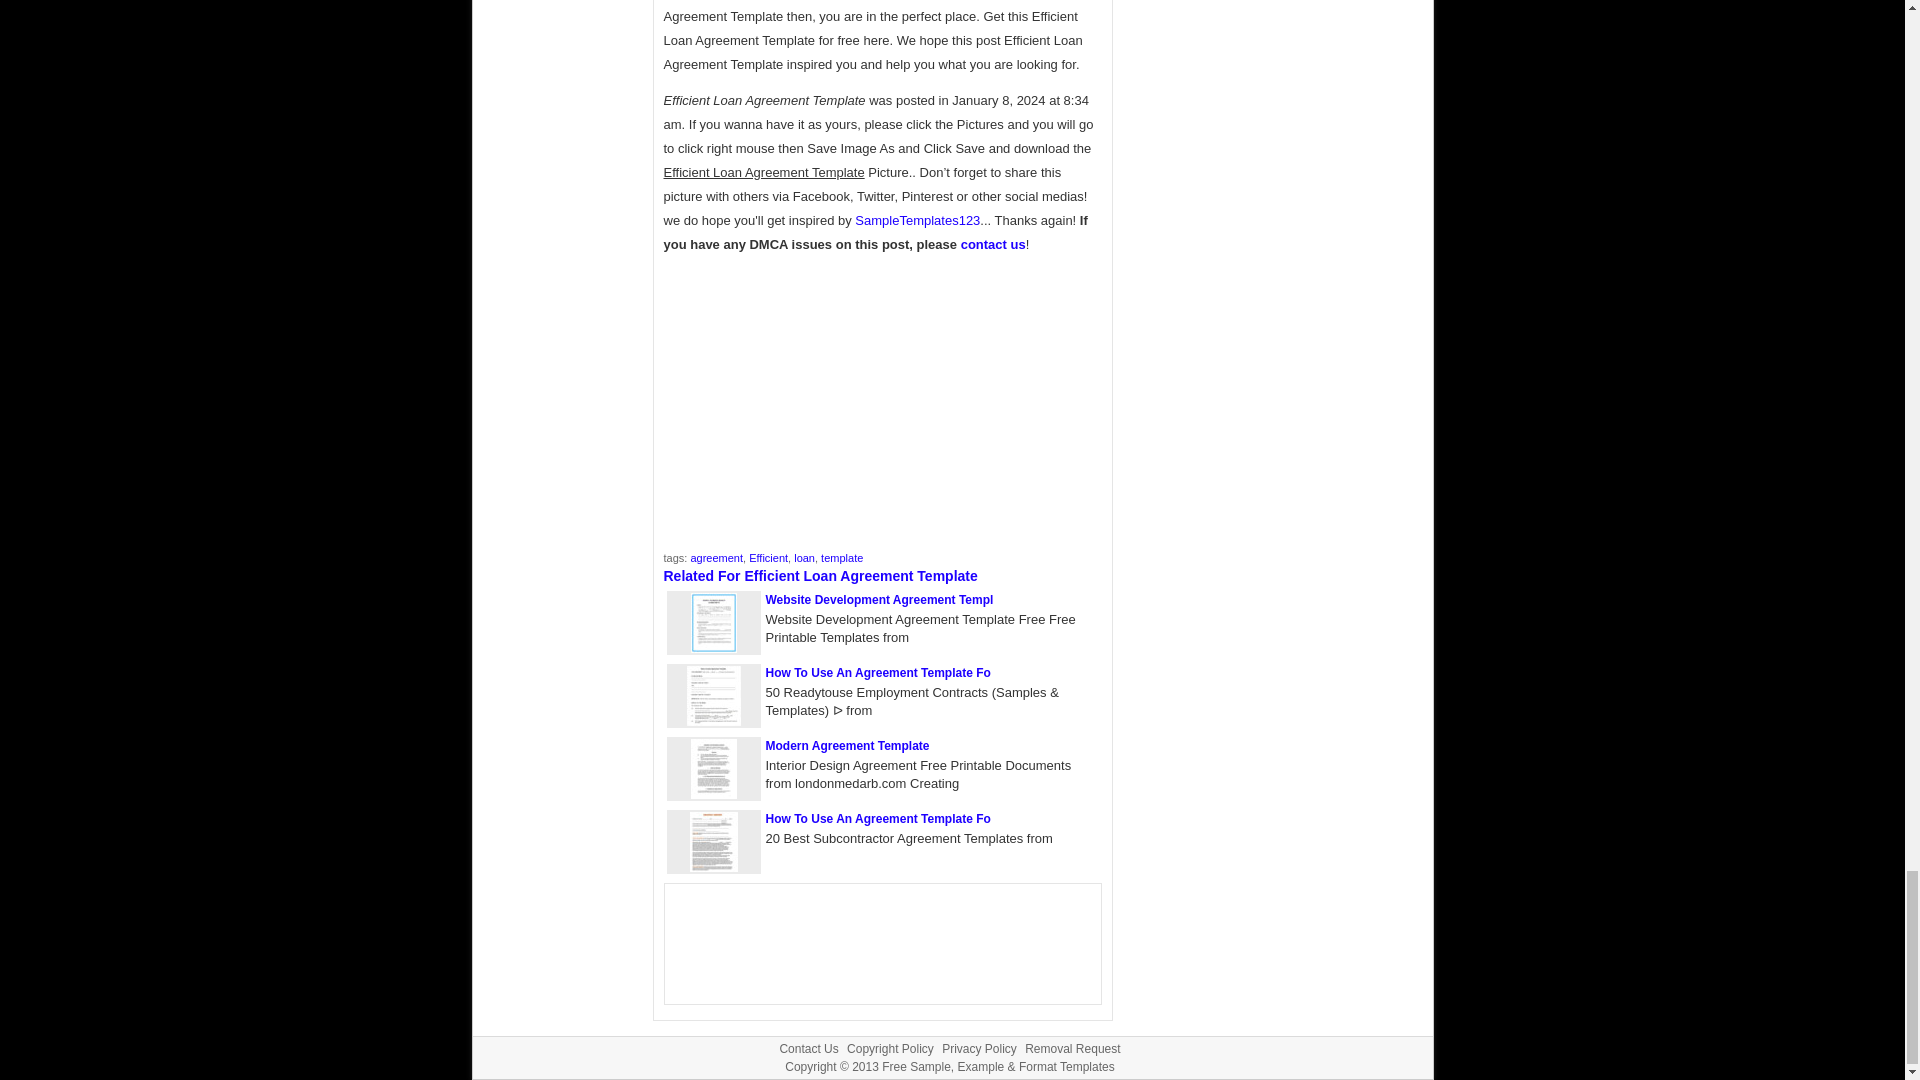 Image resolution: width=1920 pixels, height=1080 pixels. Describe the element at coordinates (916, 220) in the screenshot. I see `SampleTemplates123` at that location.